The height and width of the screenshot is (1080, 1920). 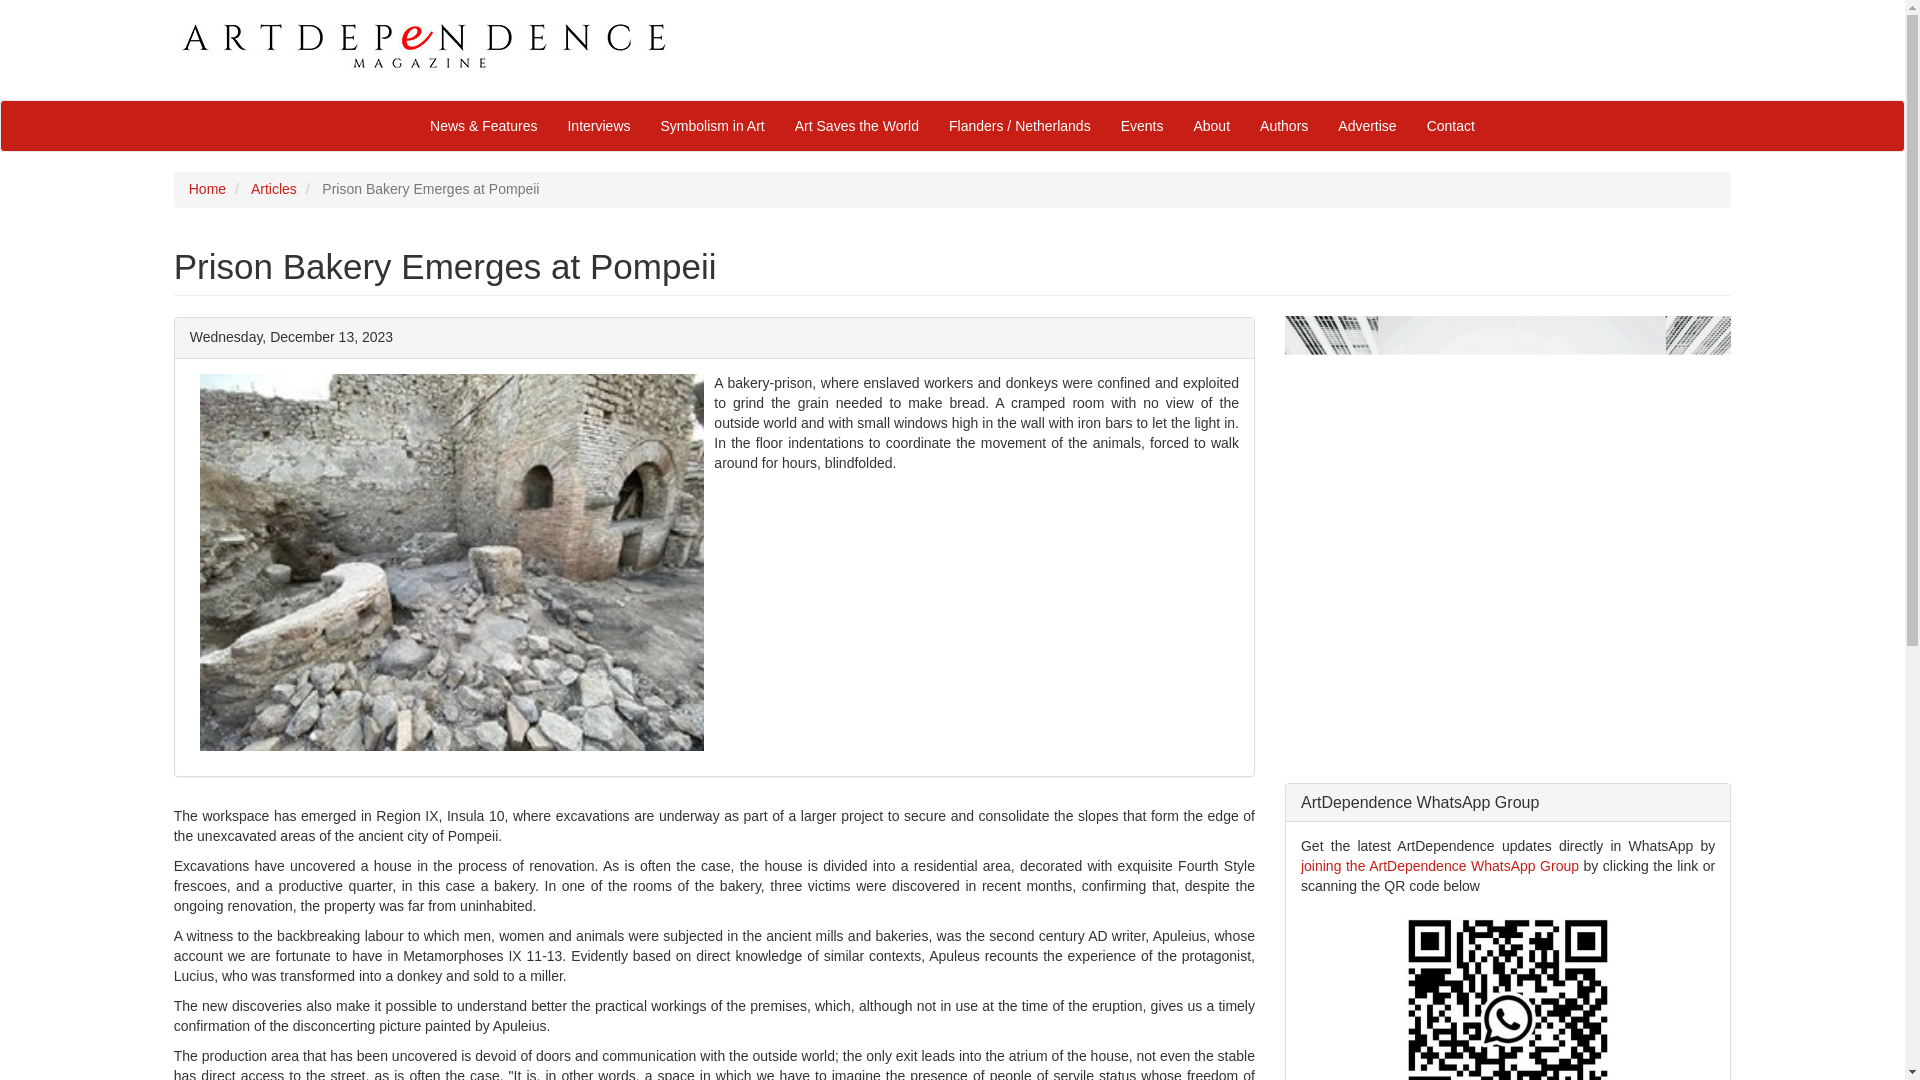 What do you see at coordinates (1440, 865) in the screenshot?
I see `WhatsApp` at bounding box center [1440, 865].